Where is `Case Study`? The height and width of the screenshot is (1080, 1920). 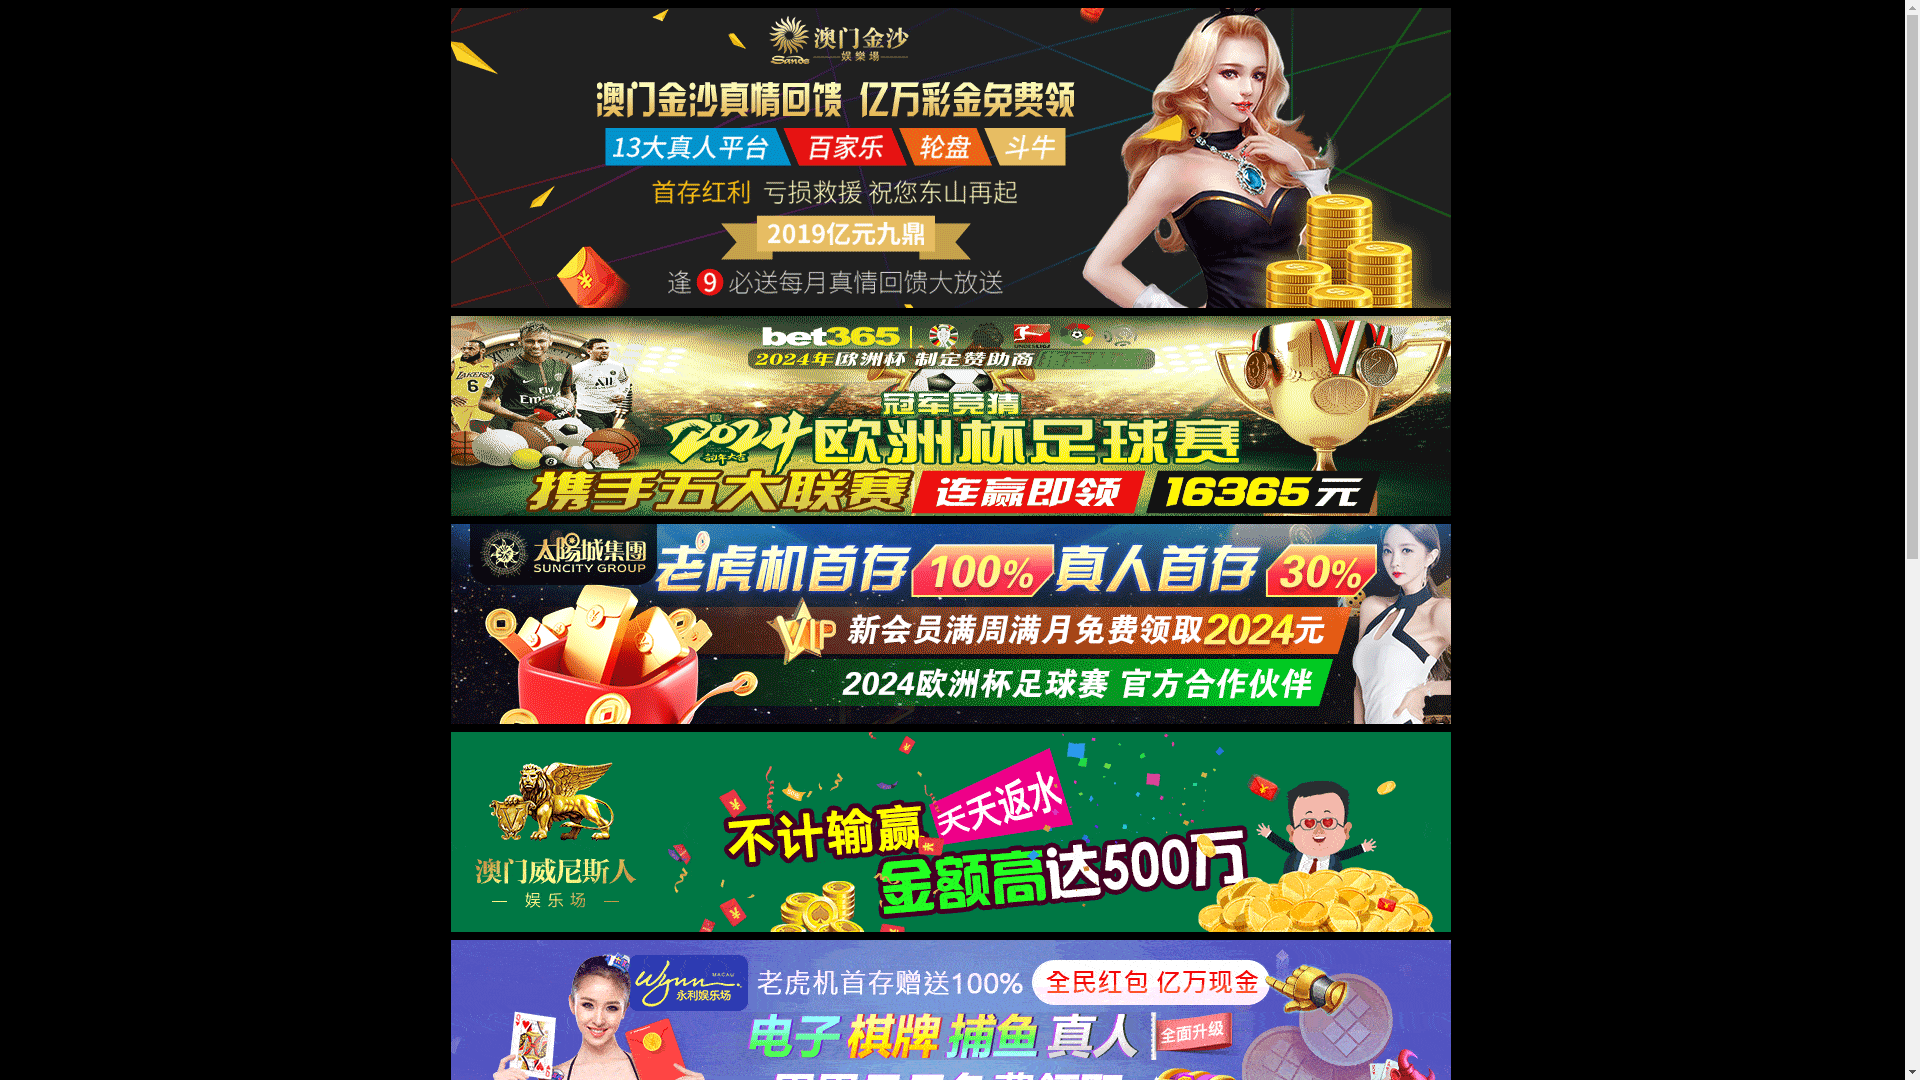
Case Study is located at coordinates (1282, 41).